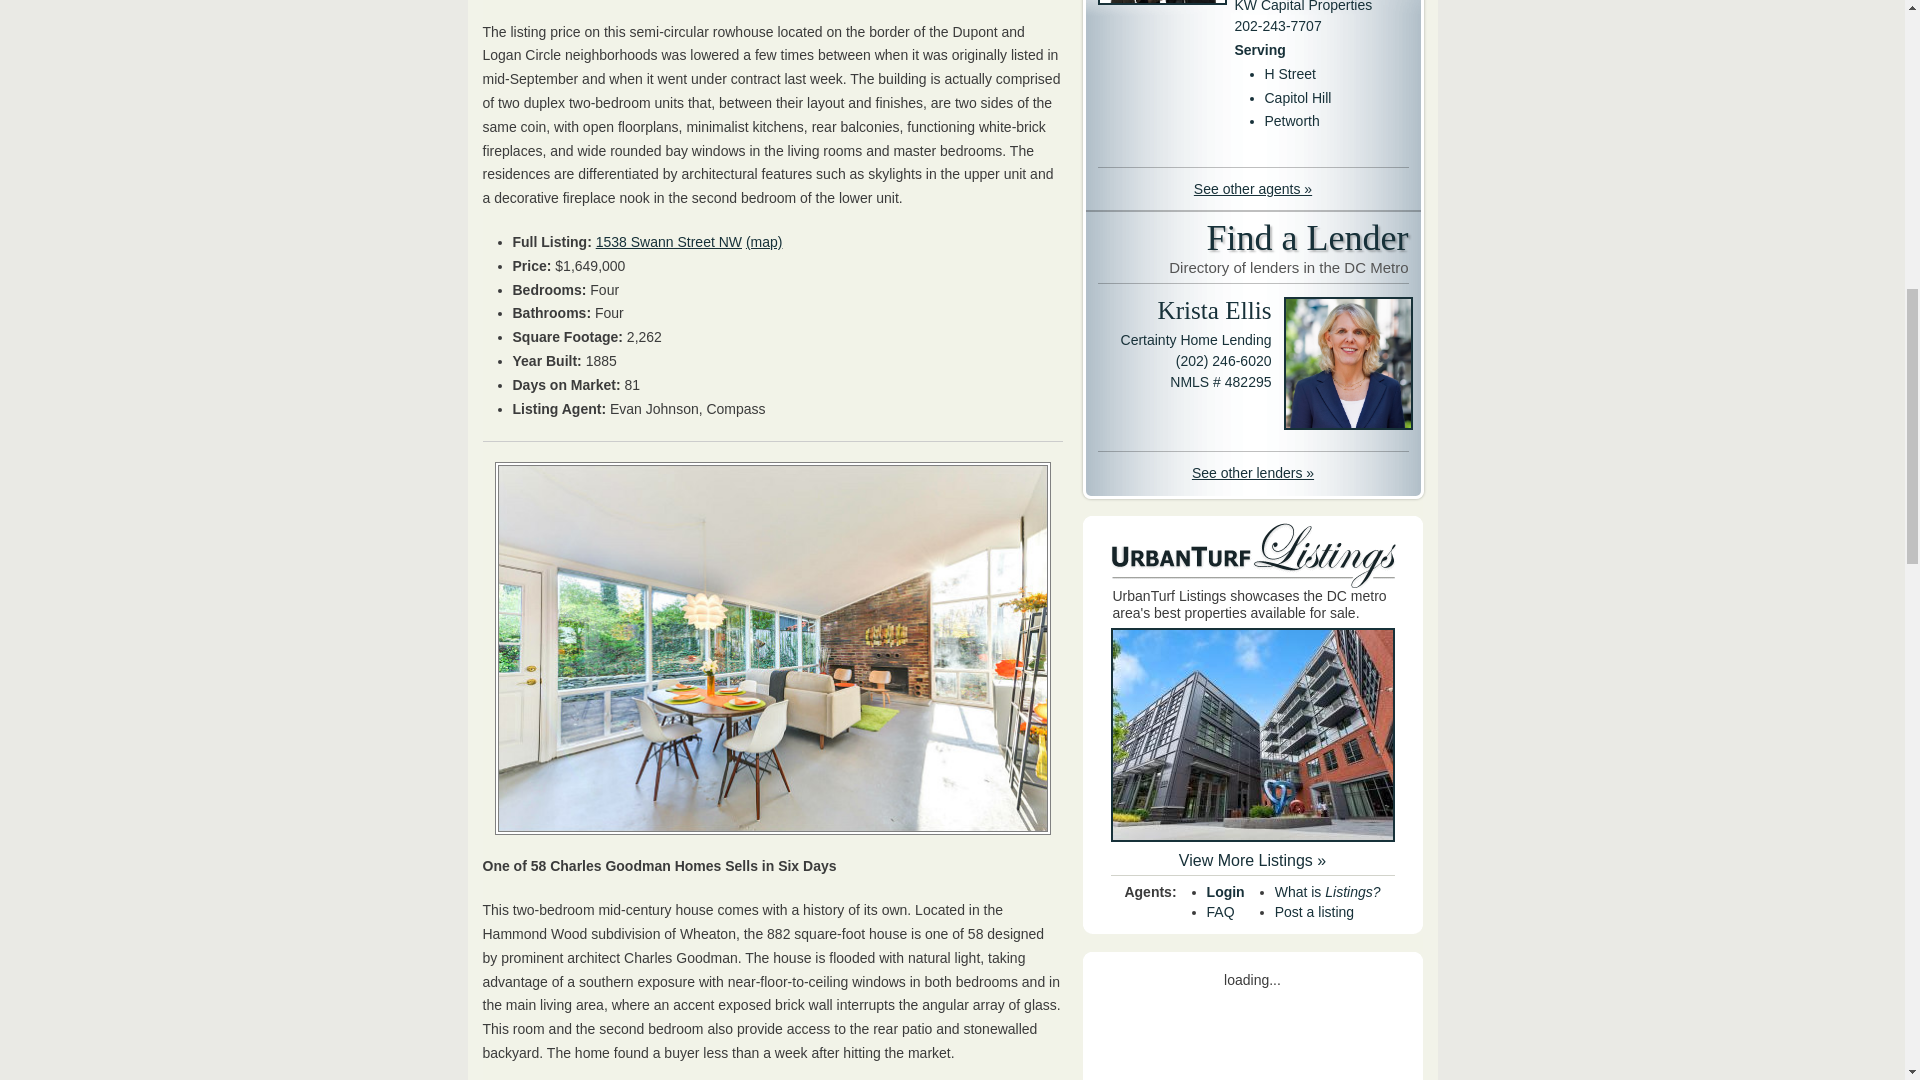  What do you see at coordinates (1314, 912) in the screenshot?
I see `1538 Swann Street NW` at bounding box center [1314, 912].